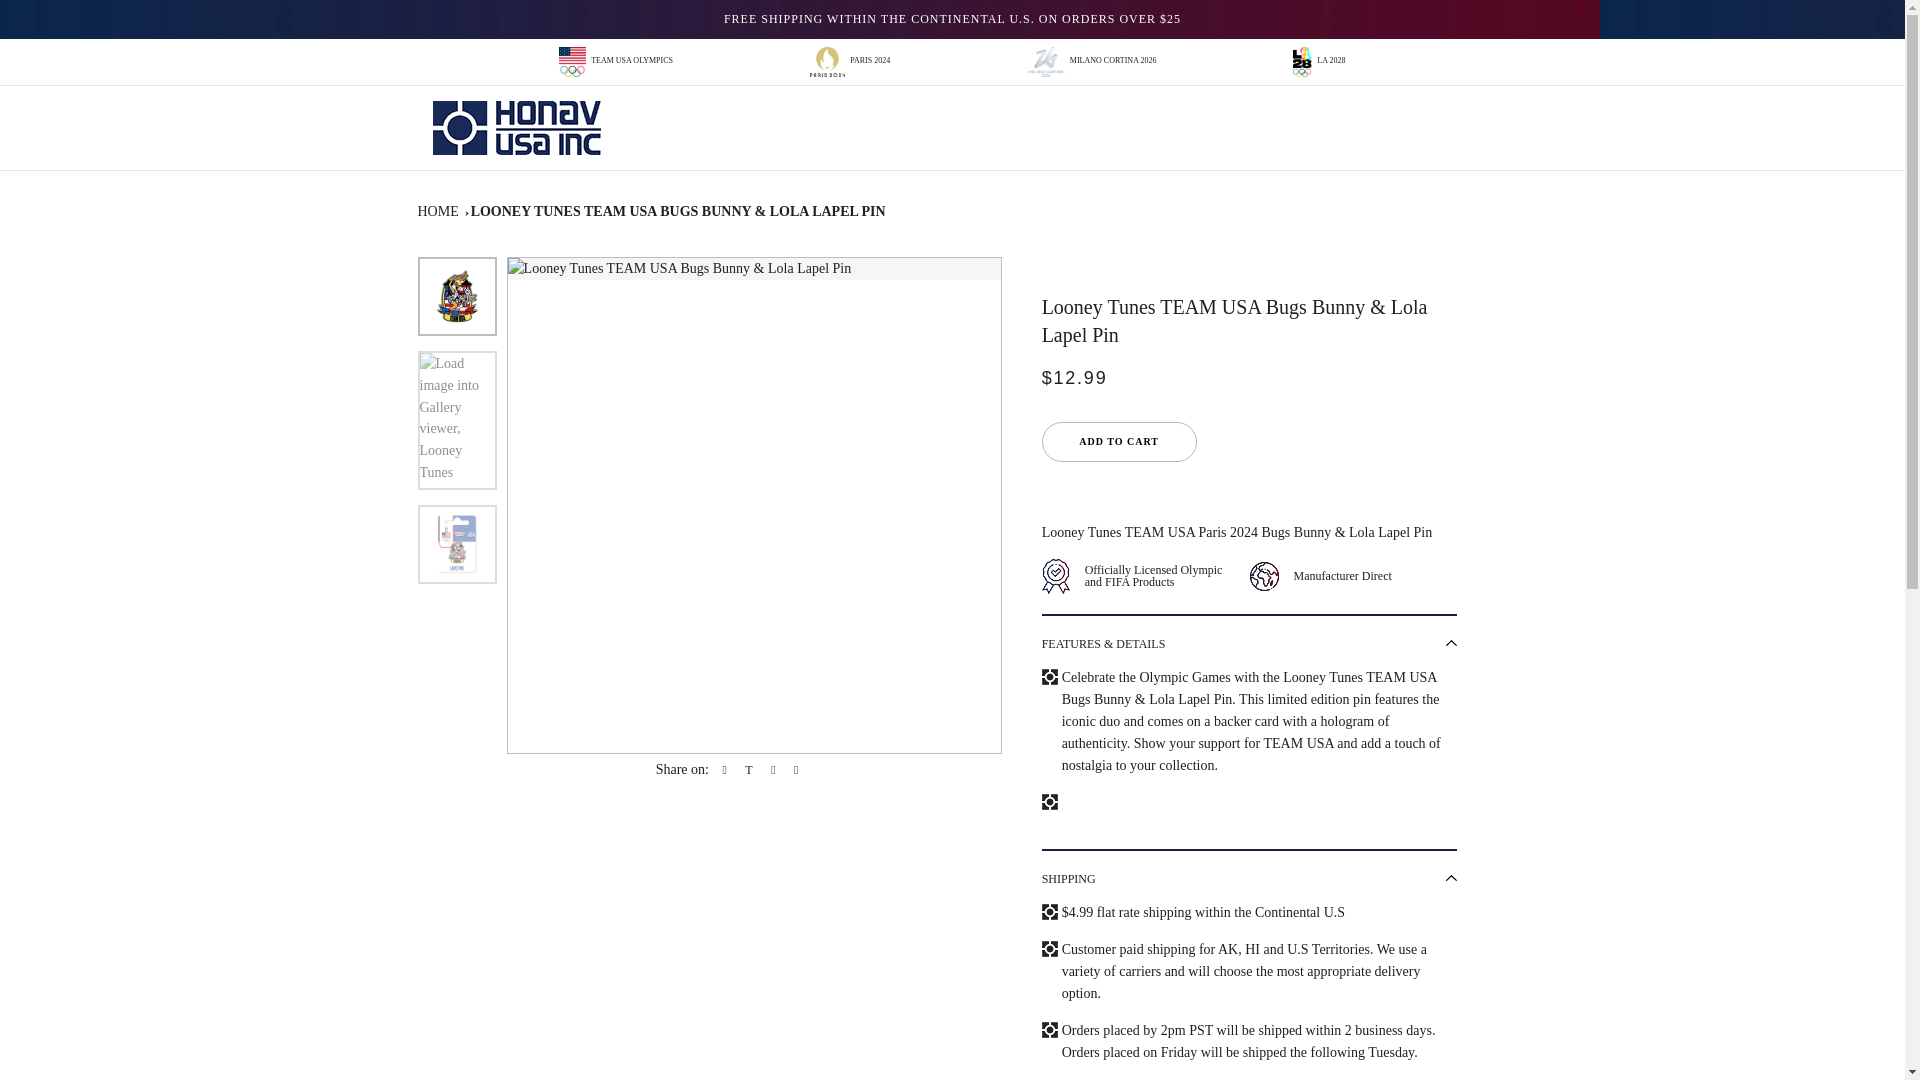  I want to click on TEAM USA OLYMPICS, so click(616, 62).